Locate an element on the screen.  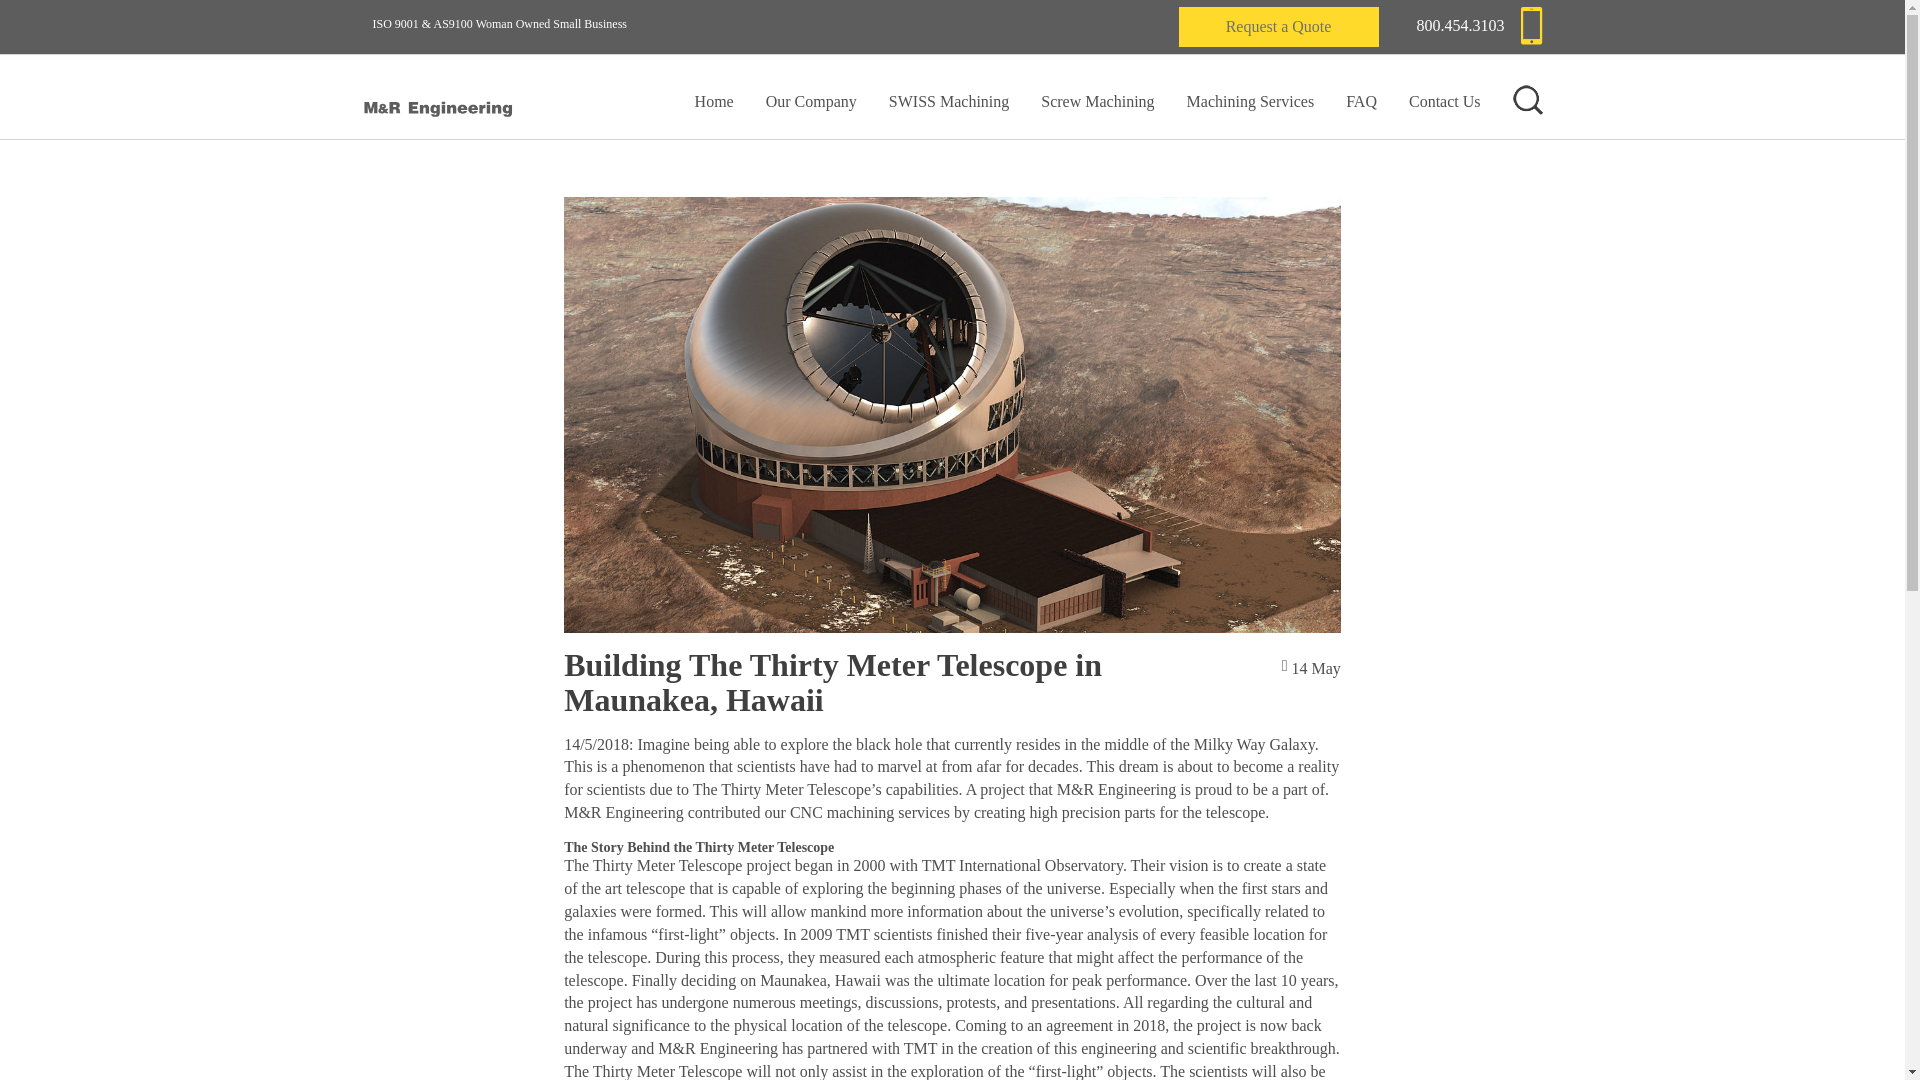
Our Company is located at coordinates (811, 98).